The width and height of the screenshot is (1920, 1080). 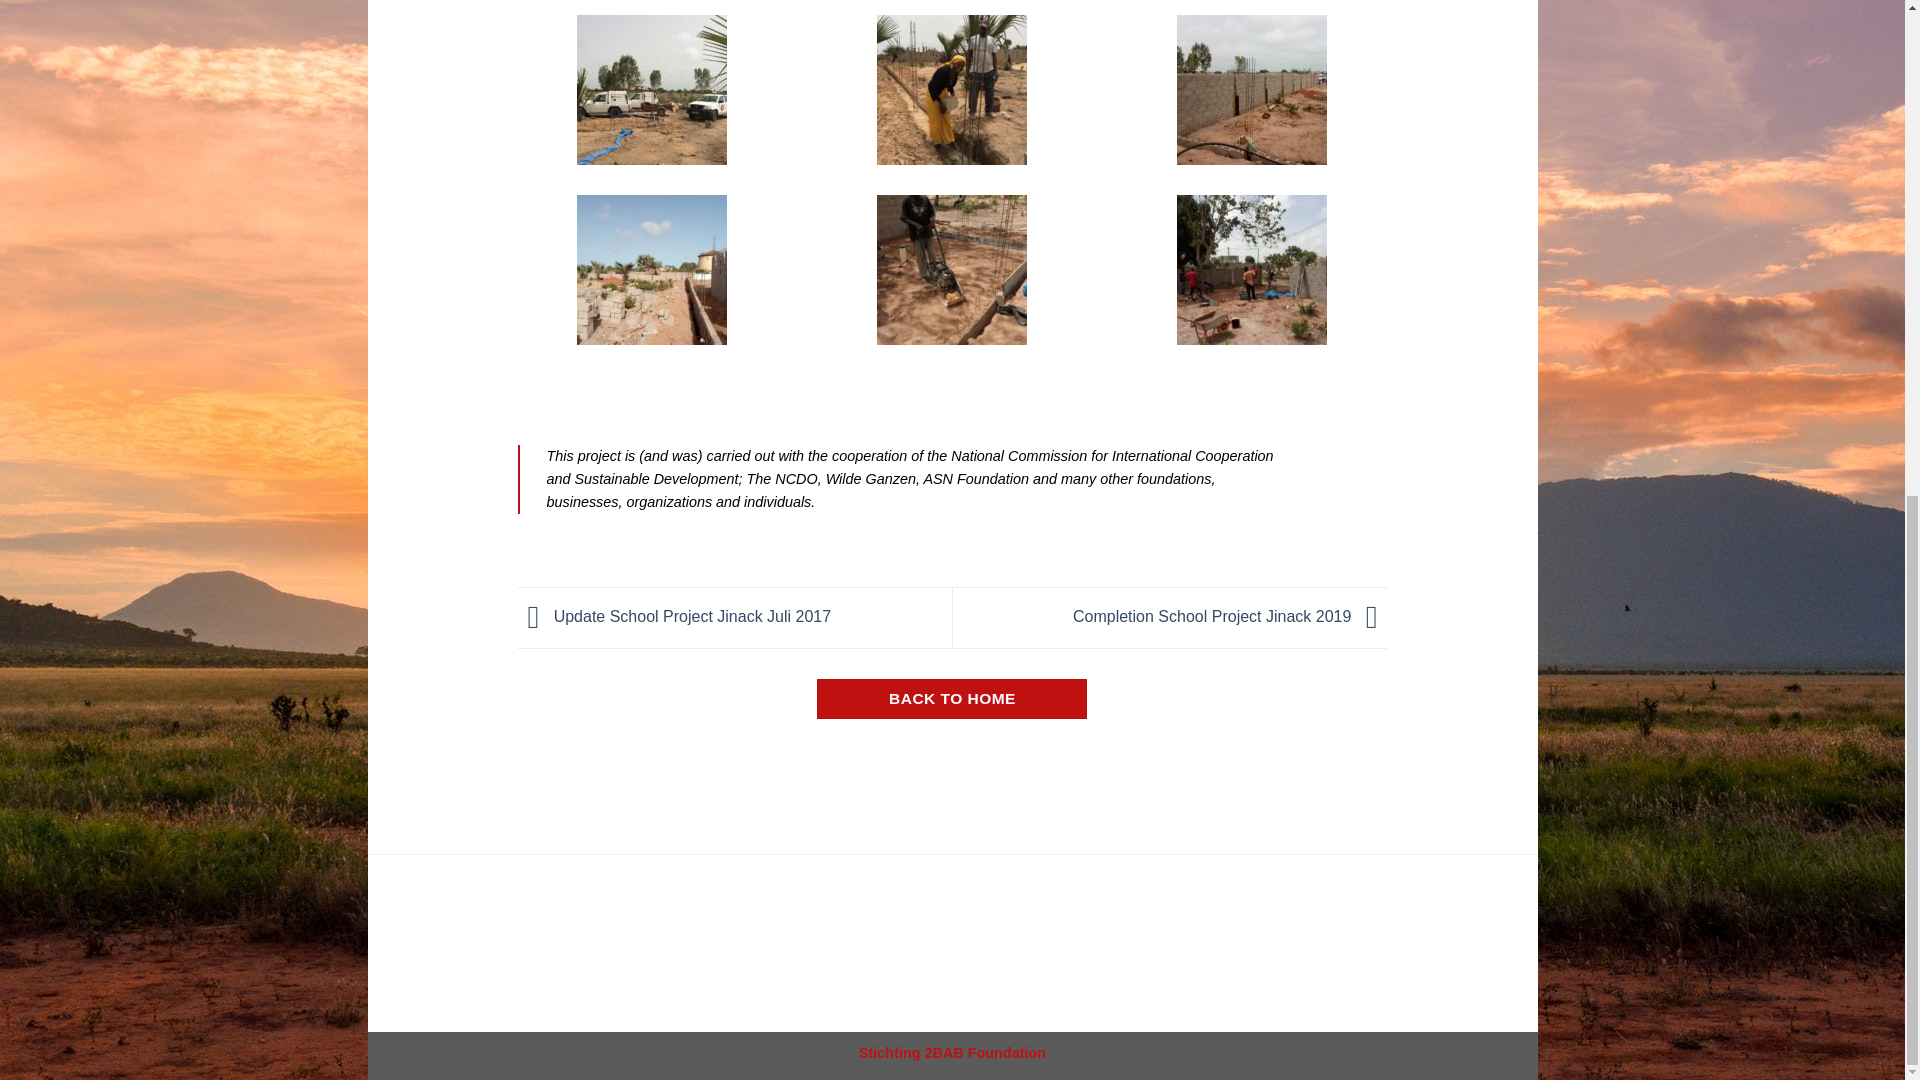 I want to click on Update School Project Jinack Juli 2017, so click(x=674, y=616).